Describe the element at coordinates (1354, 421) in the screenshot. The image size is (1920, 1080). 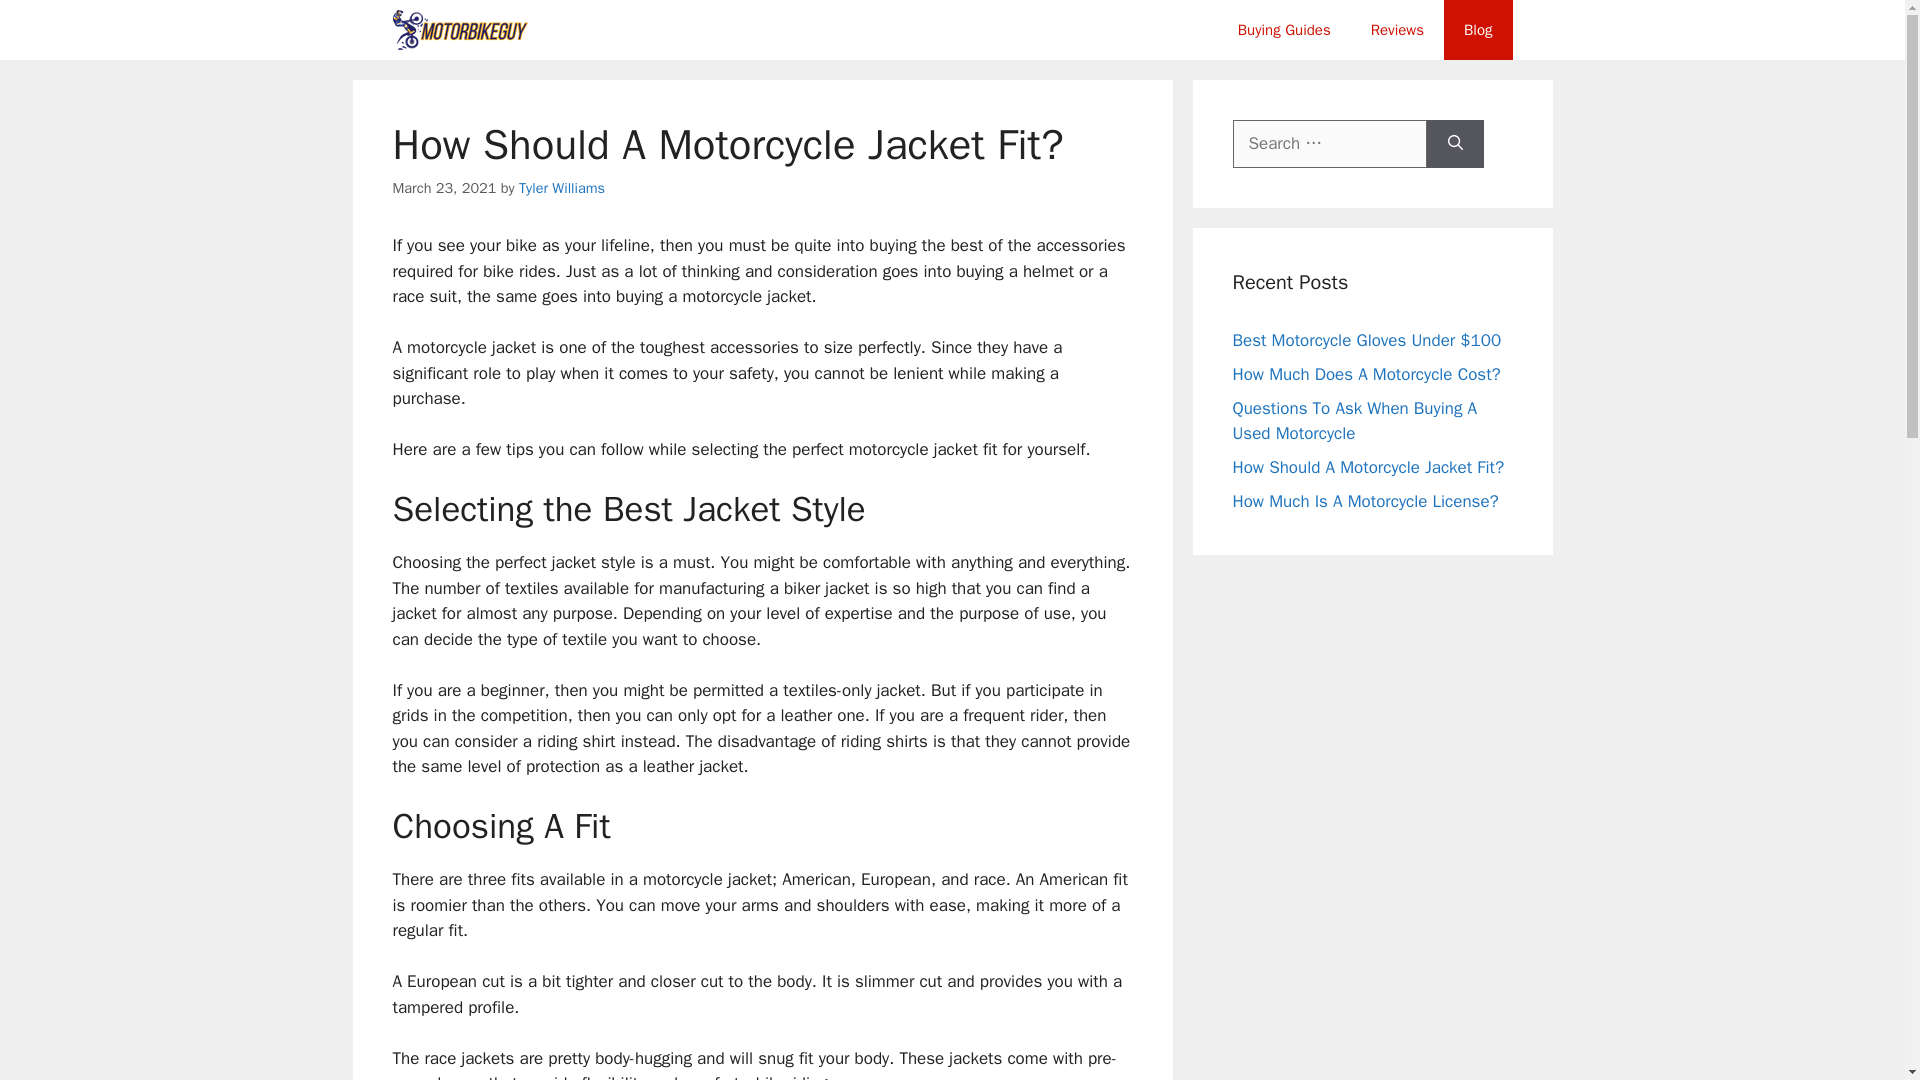
I see `Questions To Ask When Buying A Used Motorcycle` at that location.